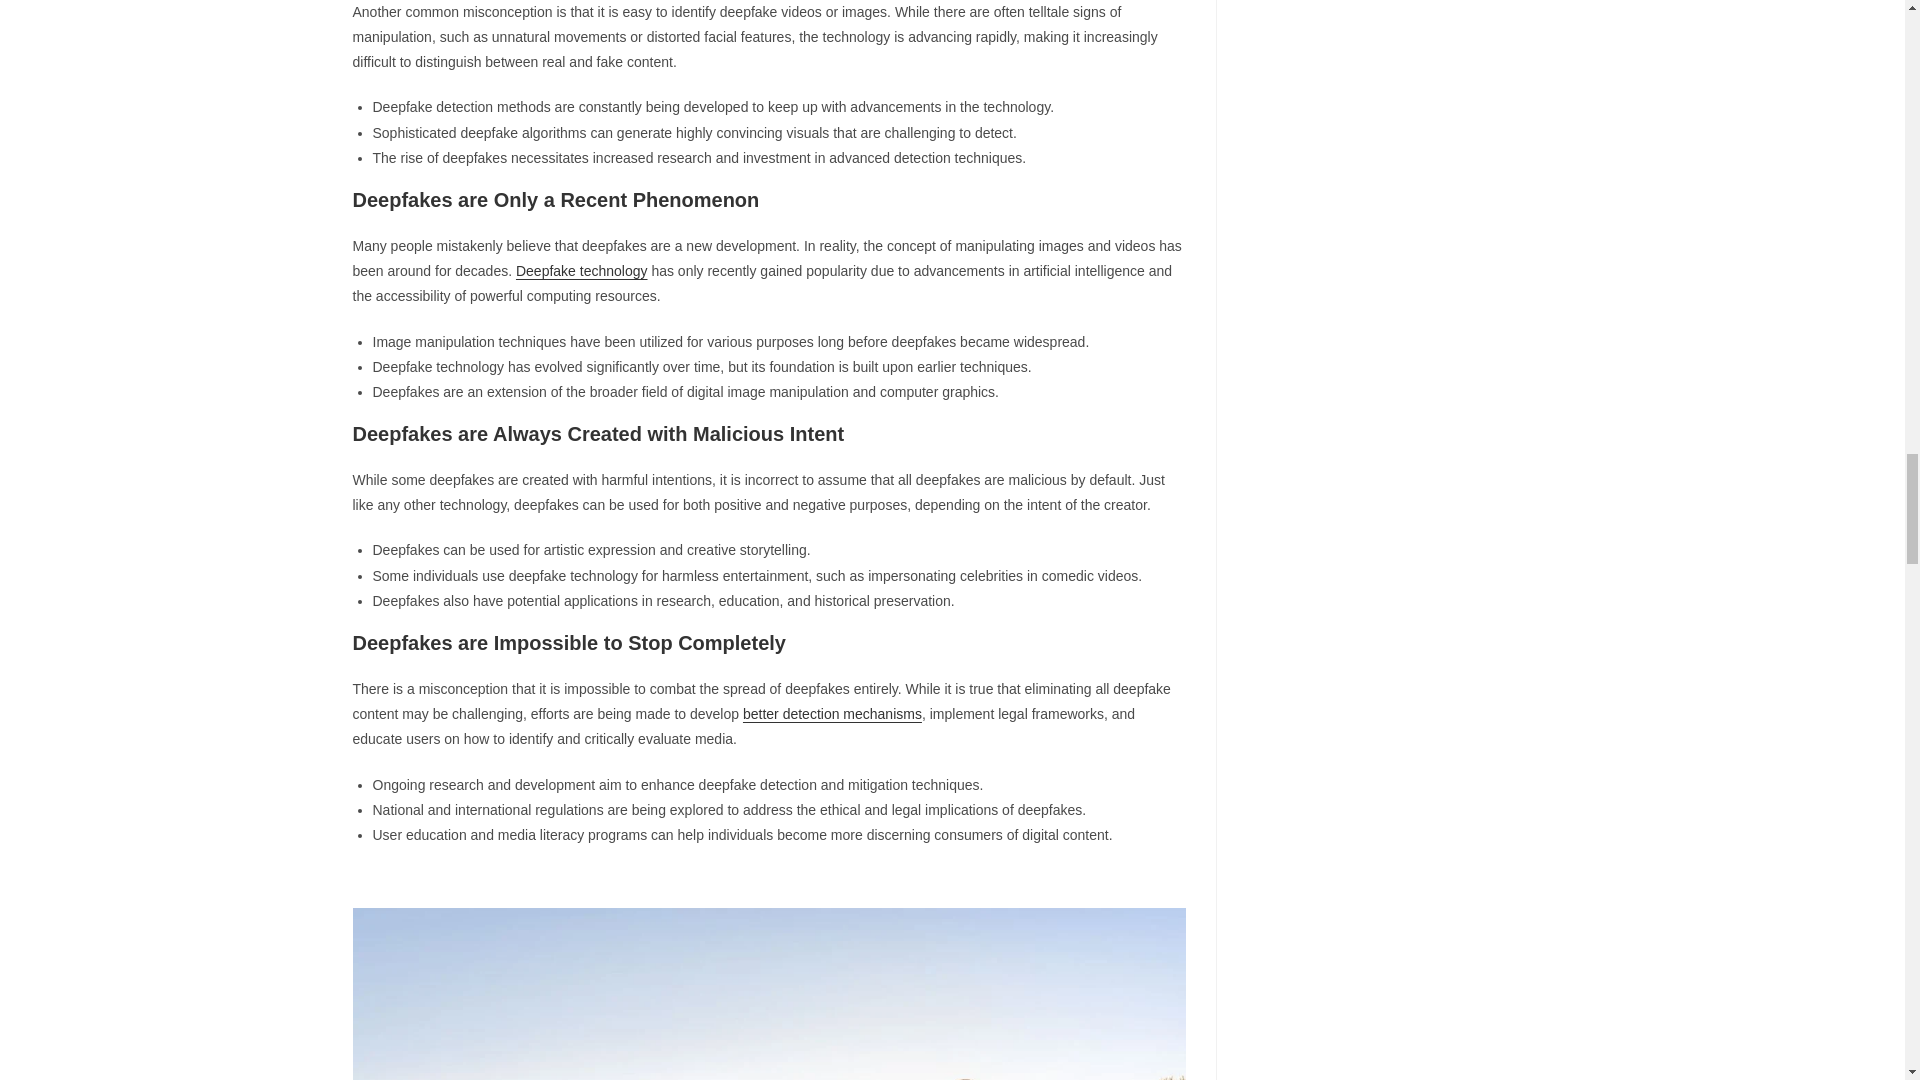 The height and width of the screenshot is (1080, 1920). I want to click on Deepfake Now, so click(768, 994).